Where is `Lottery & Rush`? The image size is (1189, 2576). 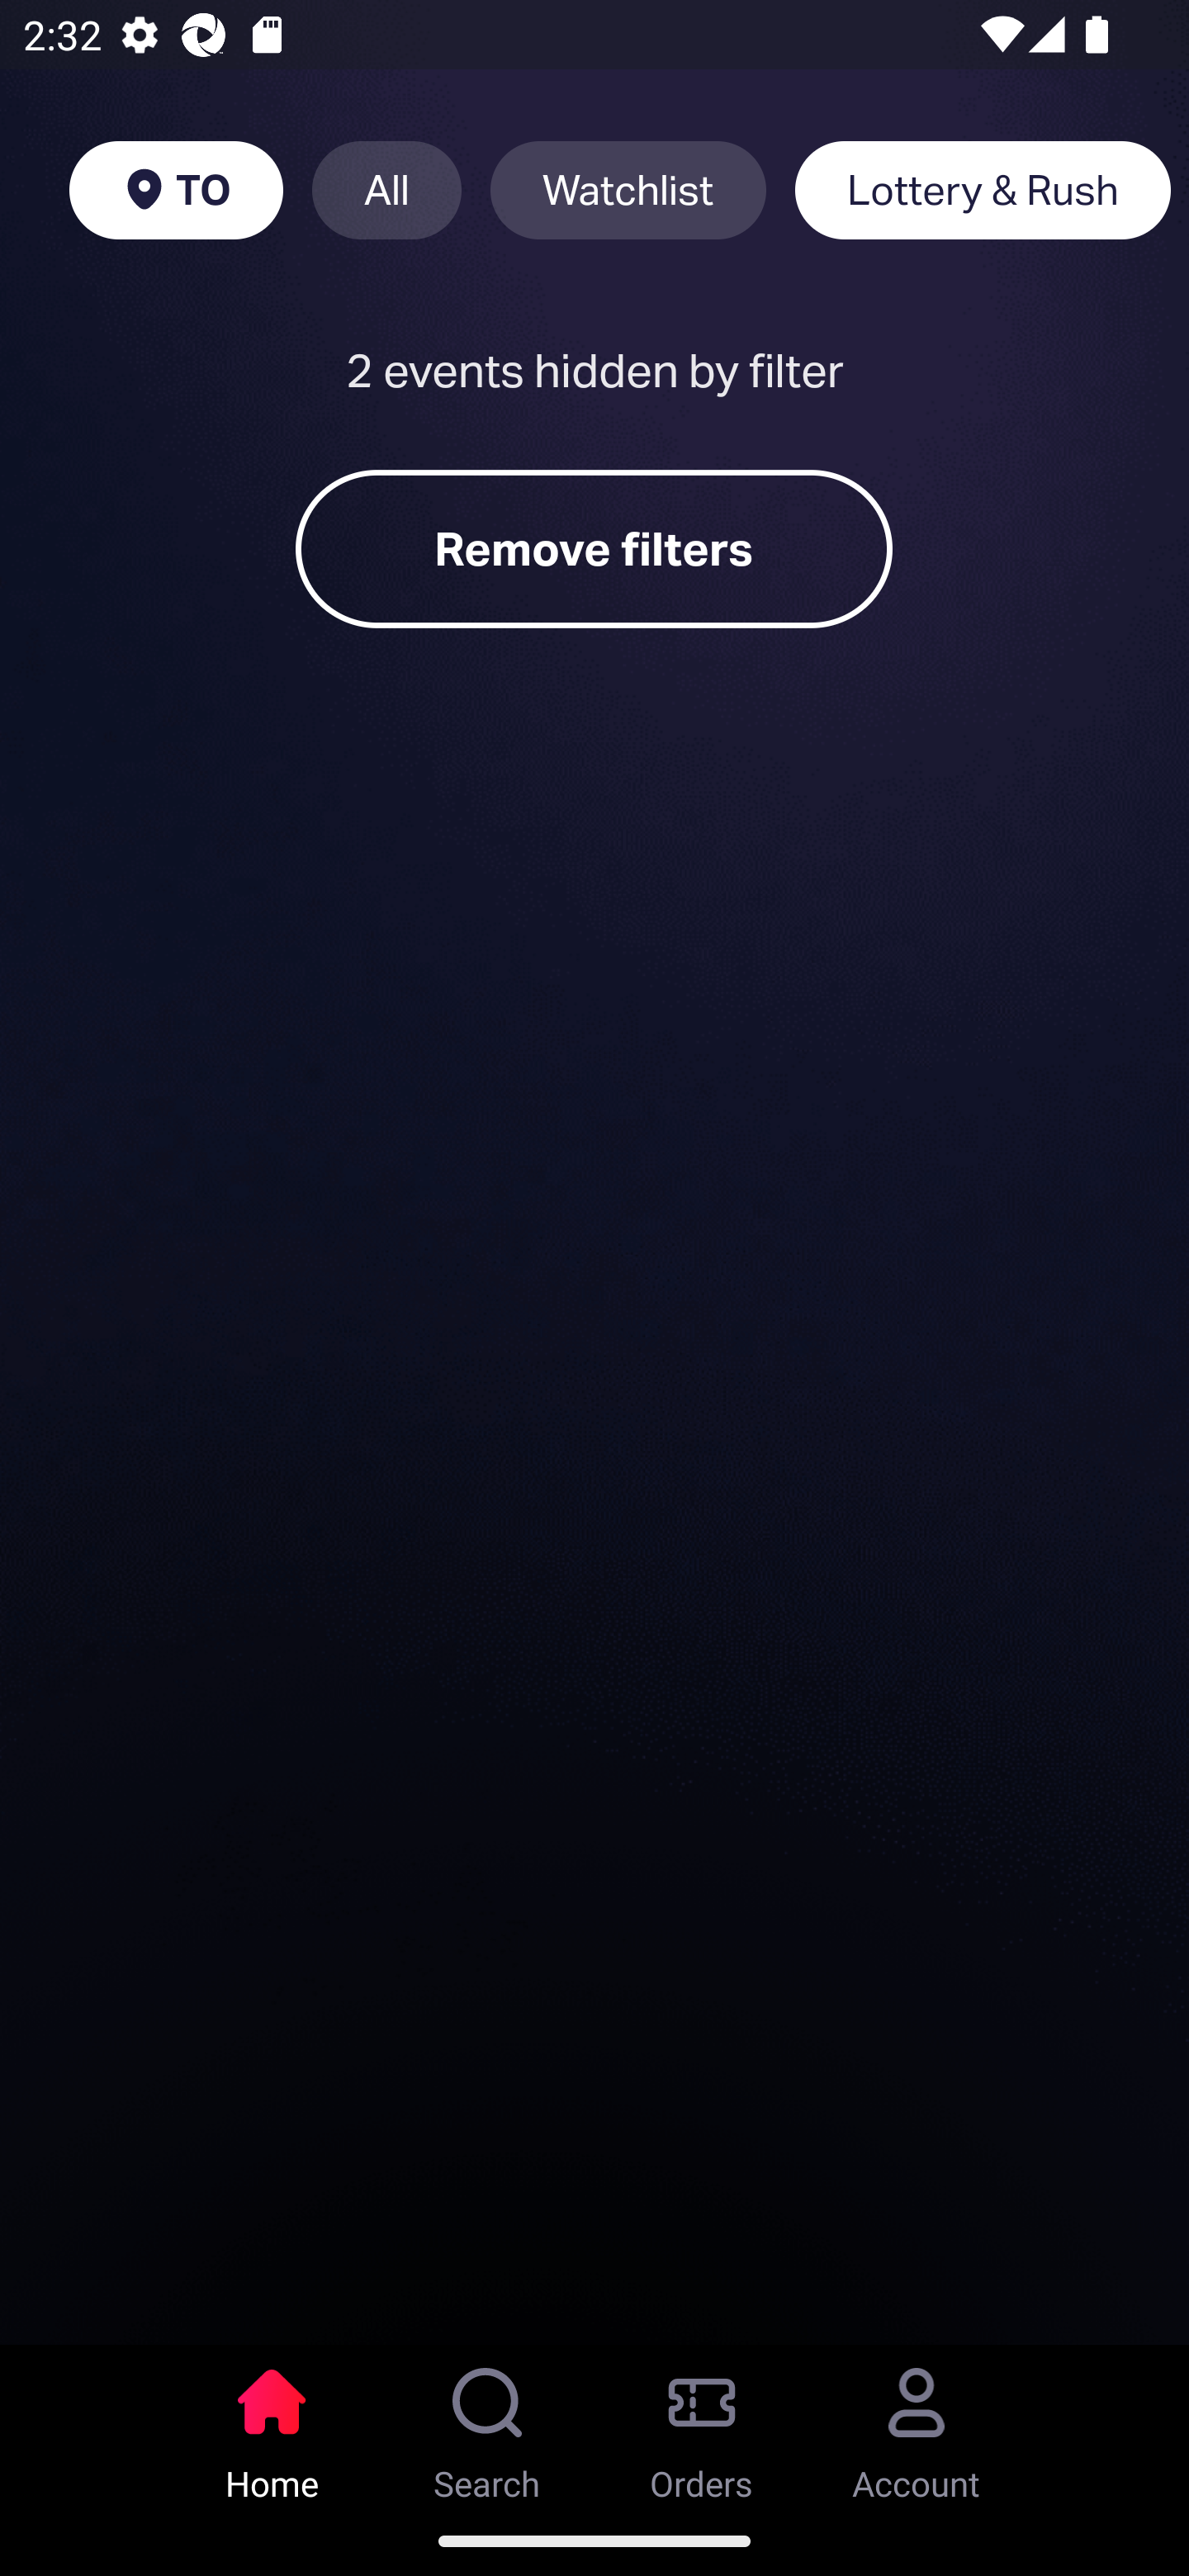
Lottery & Rush is located at coordinates (983, 190).